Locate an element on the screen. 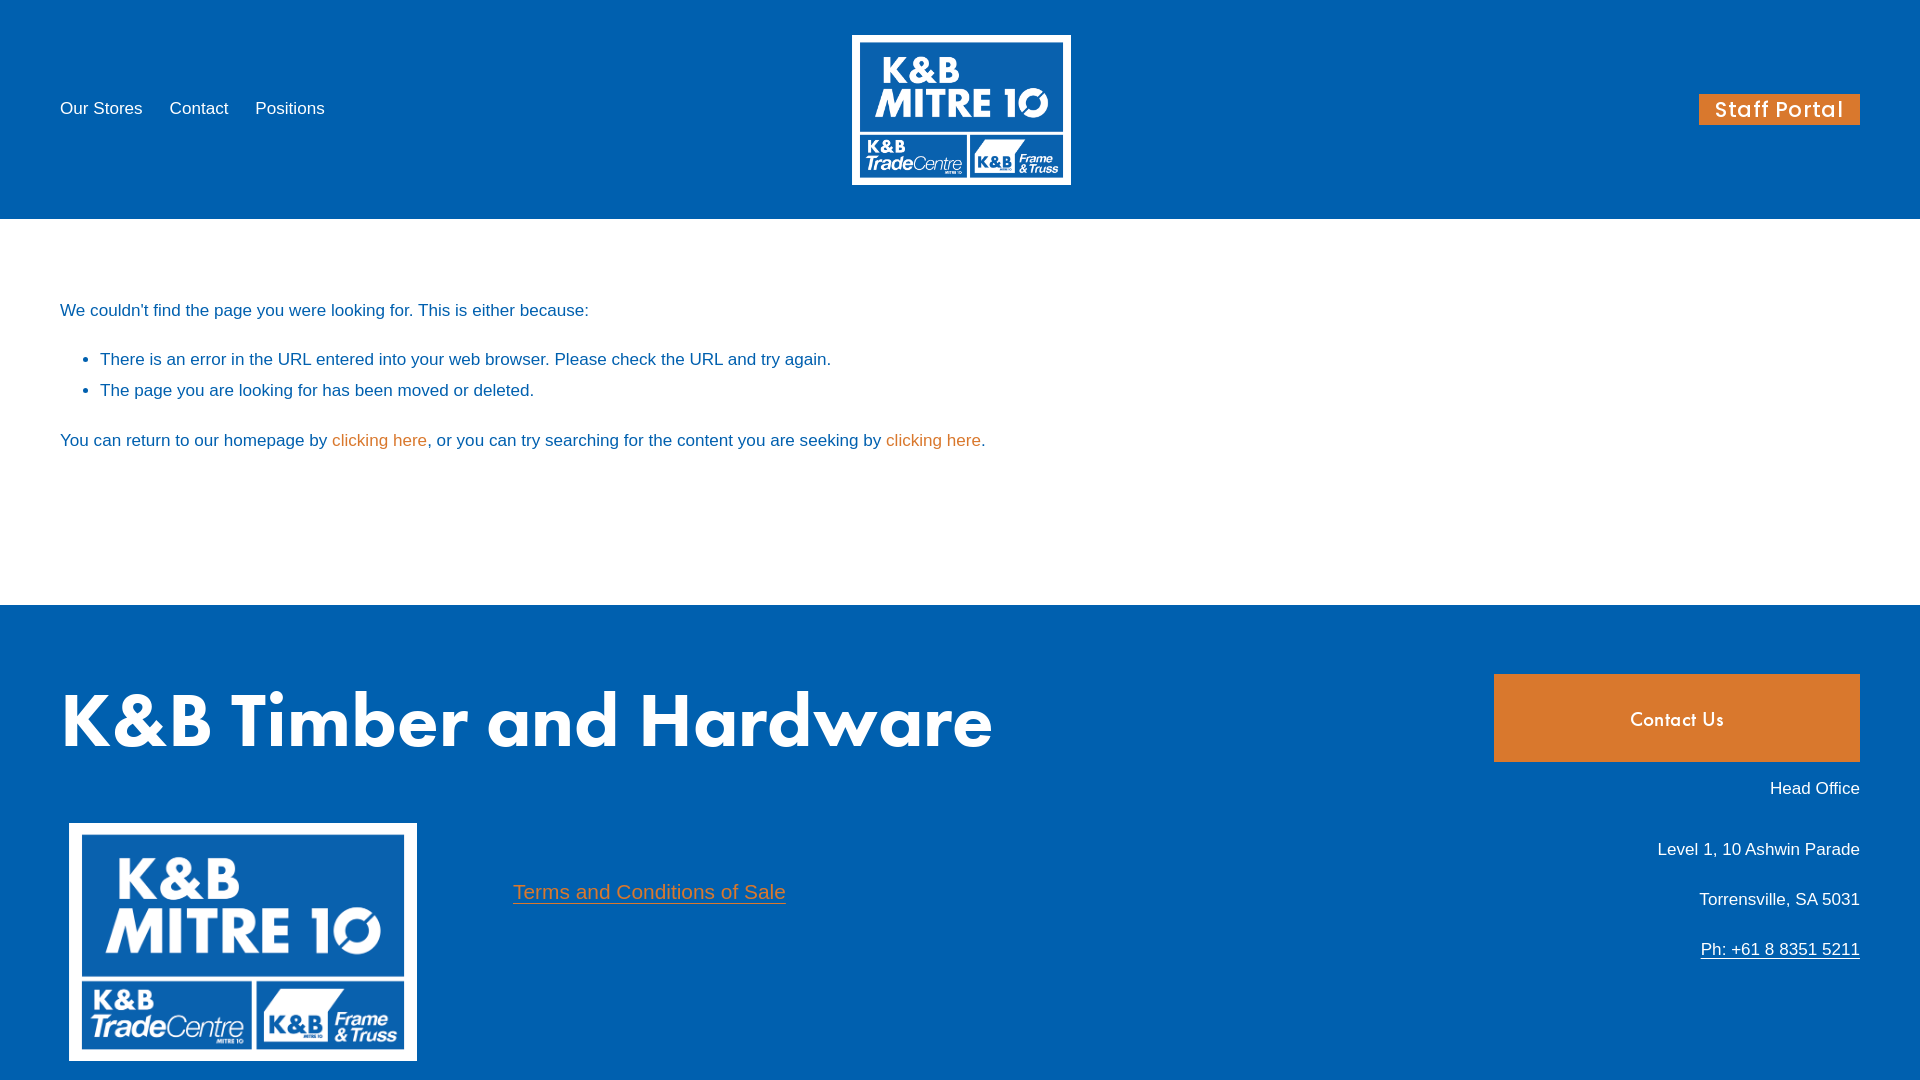  clicking here is located at coordinates (934, 440).